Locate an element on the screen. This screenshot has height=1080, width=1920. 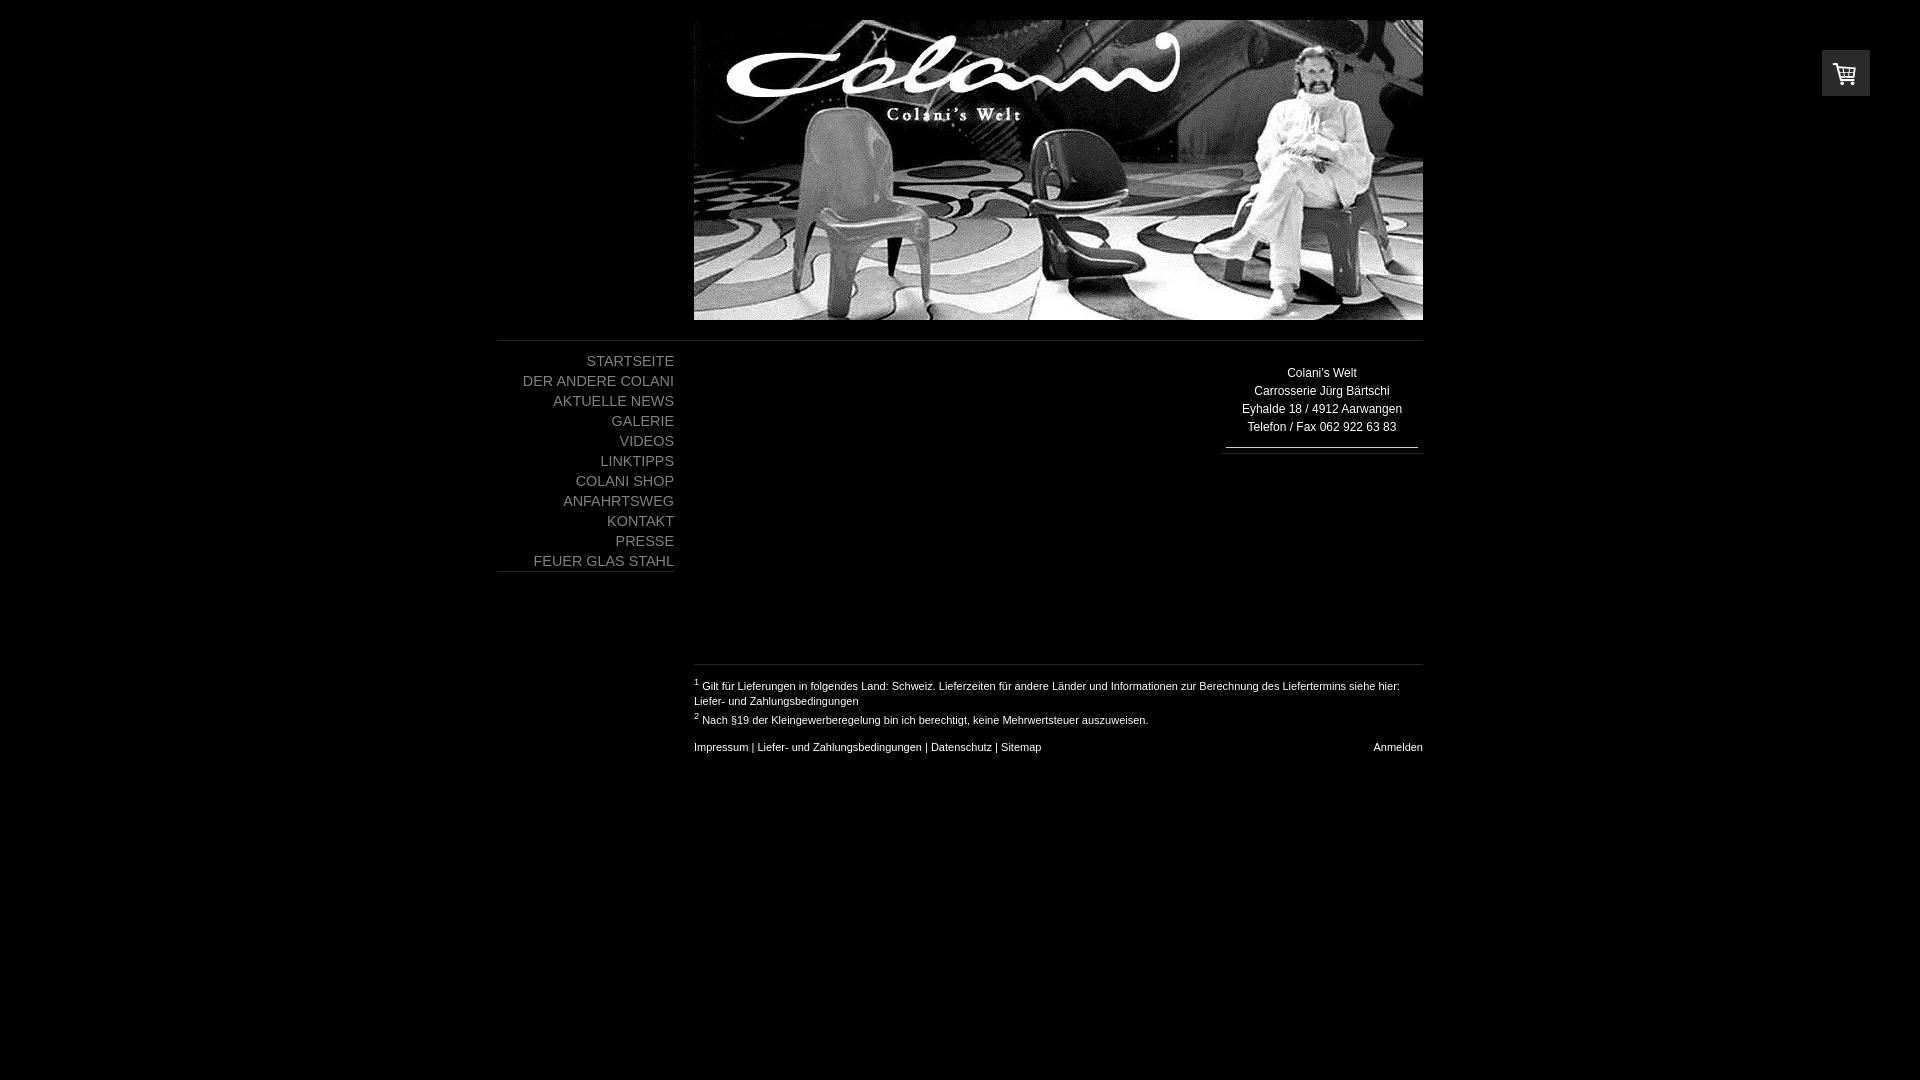
PRESSE is located at coordinates (586, 541).